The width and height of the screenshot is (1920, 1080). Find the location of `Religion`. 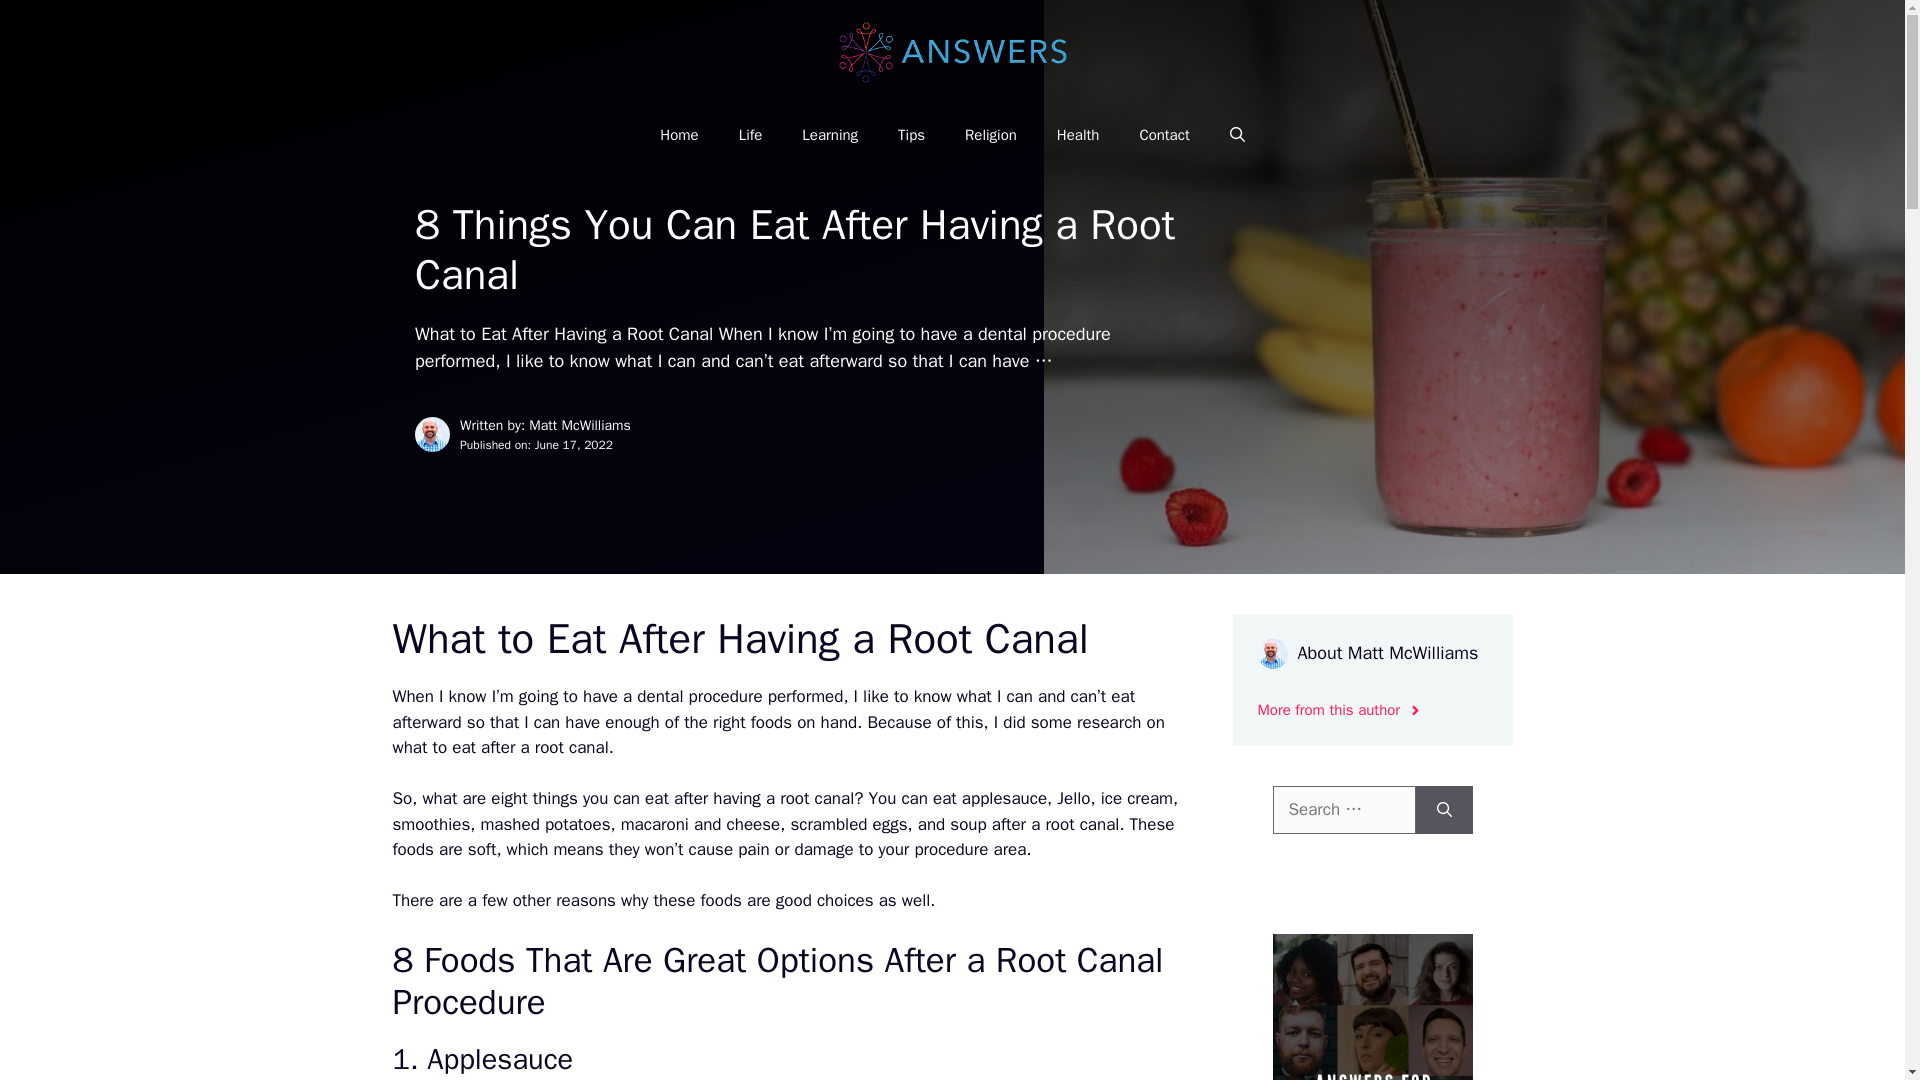

Religion is located at coordinates (990, 134).